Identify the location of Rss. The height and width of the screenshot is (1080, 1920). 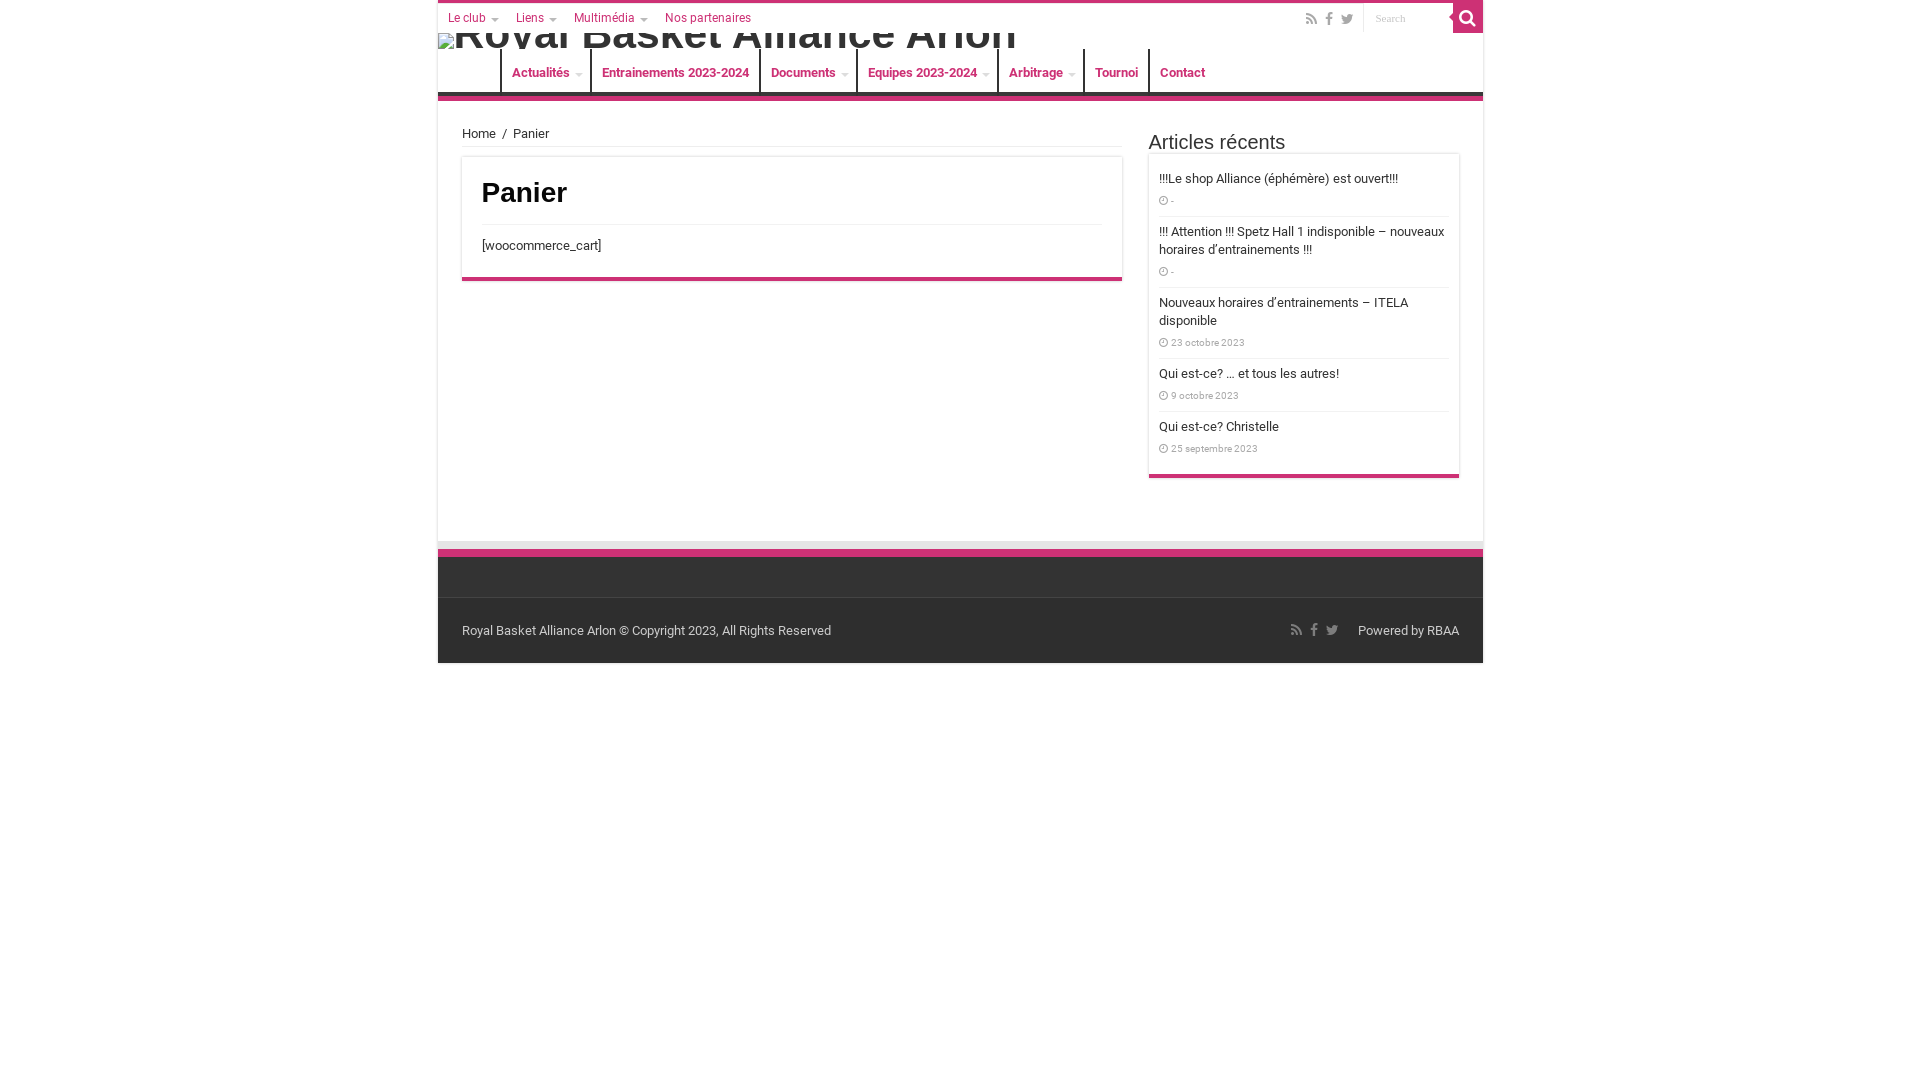
(1296, 630).